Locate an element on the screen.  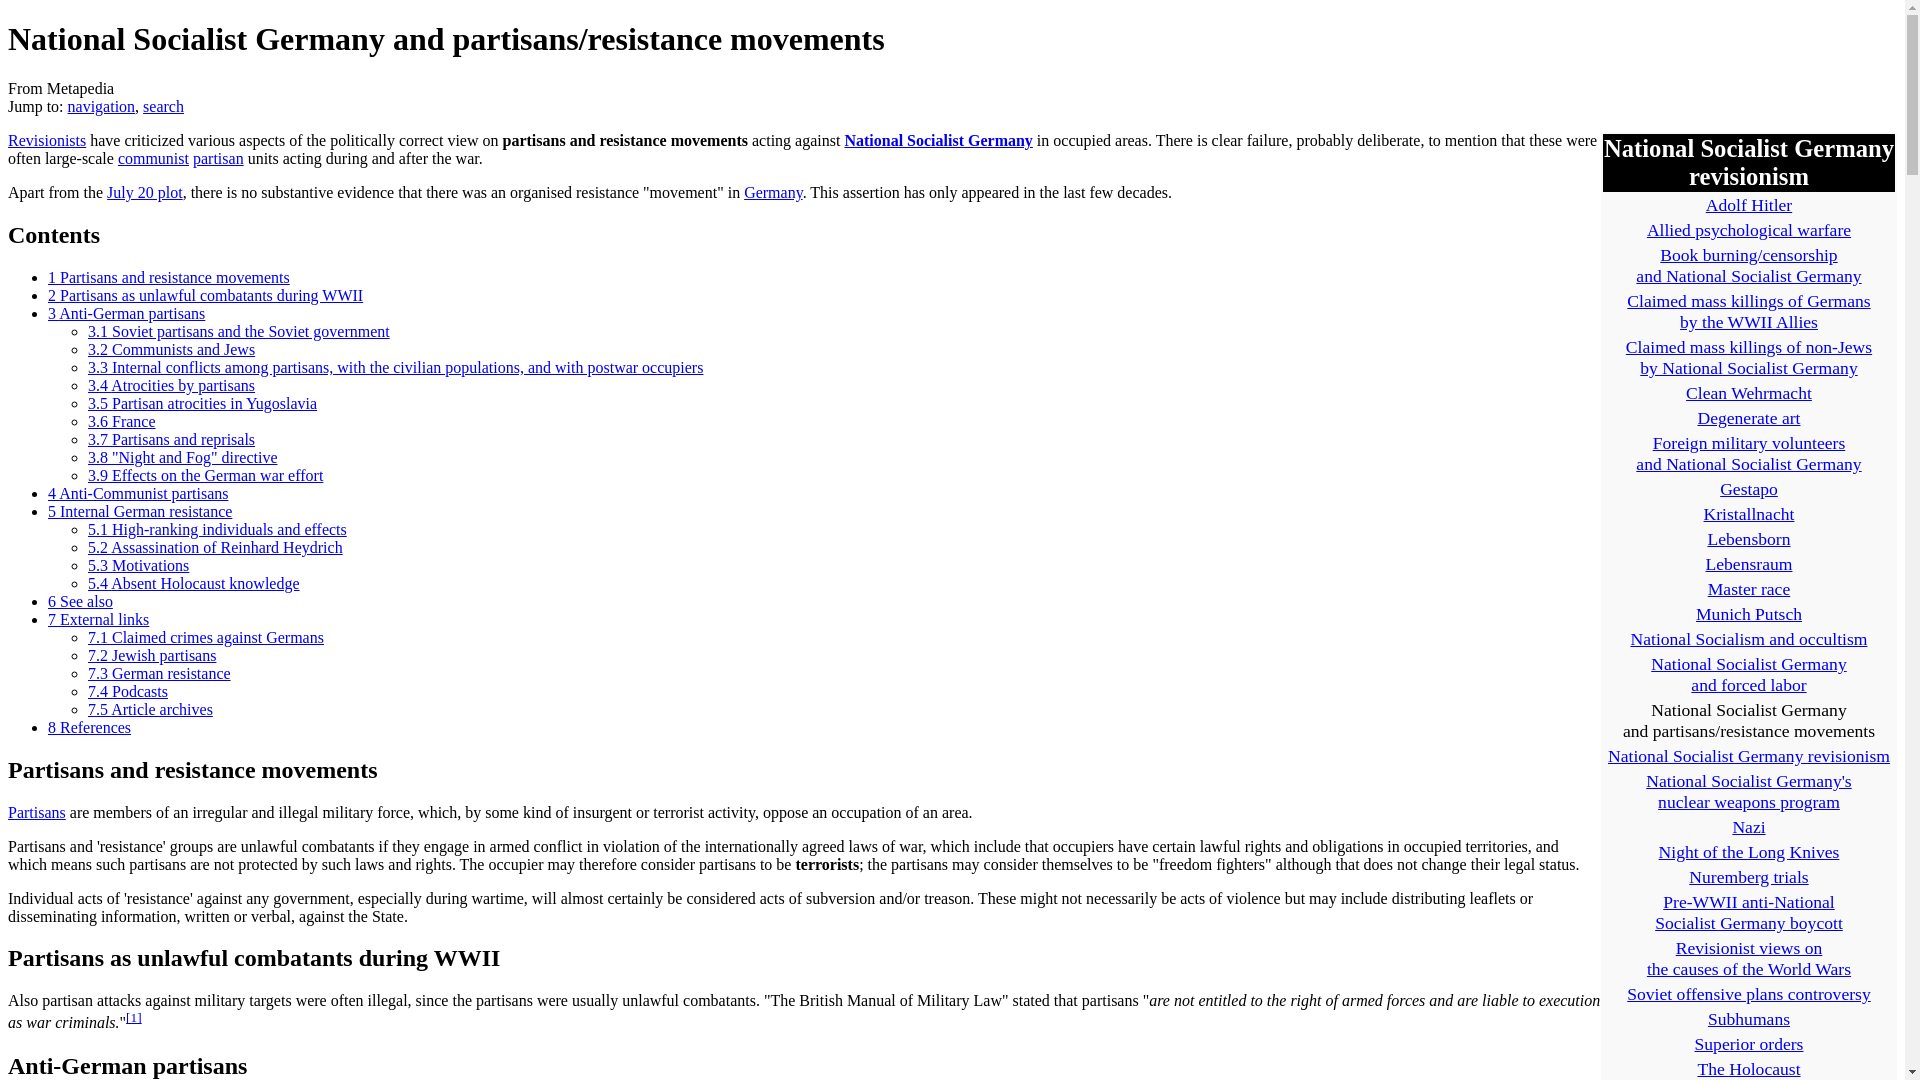
Munich Putsch is located at coordinates (1748, 614).